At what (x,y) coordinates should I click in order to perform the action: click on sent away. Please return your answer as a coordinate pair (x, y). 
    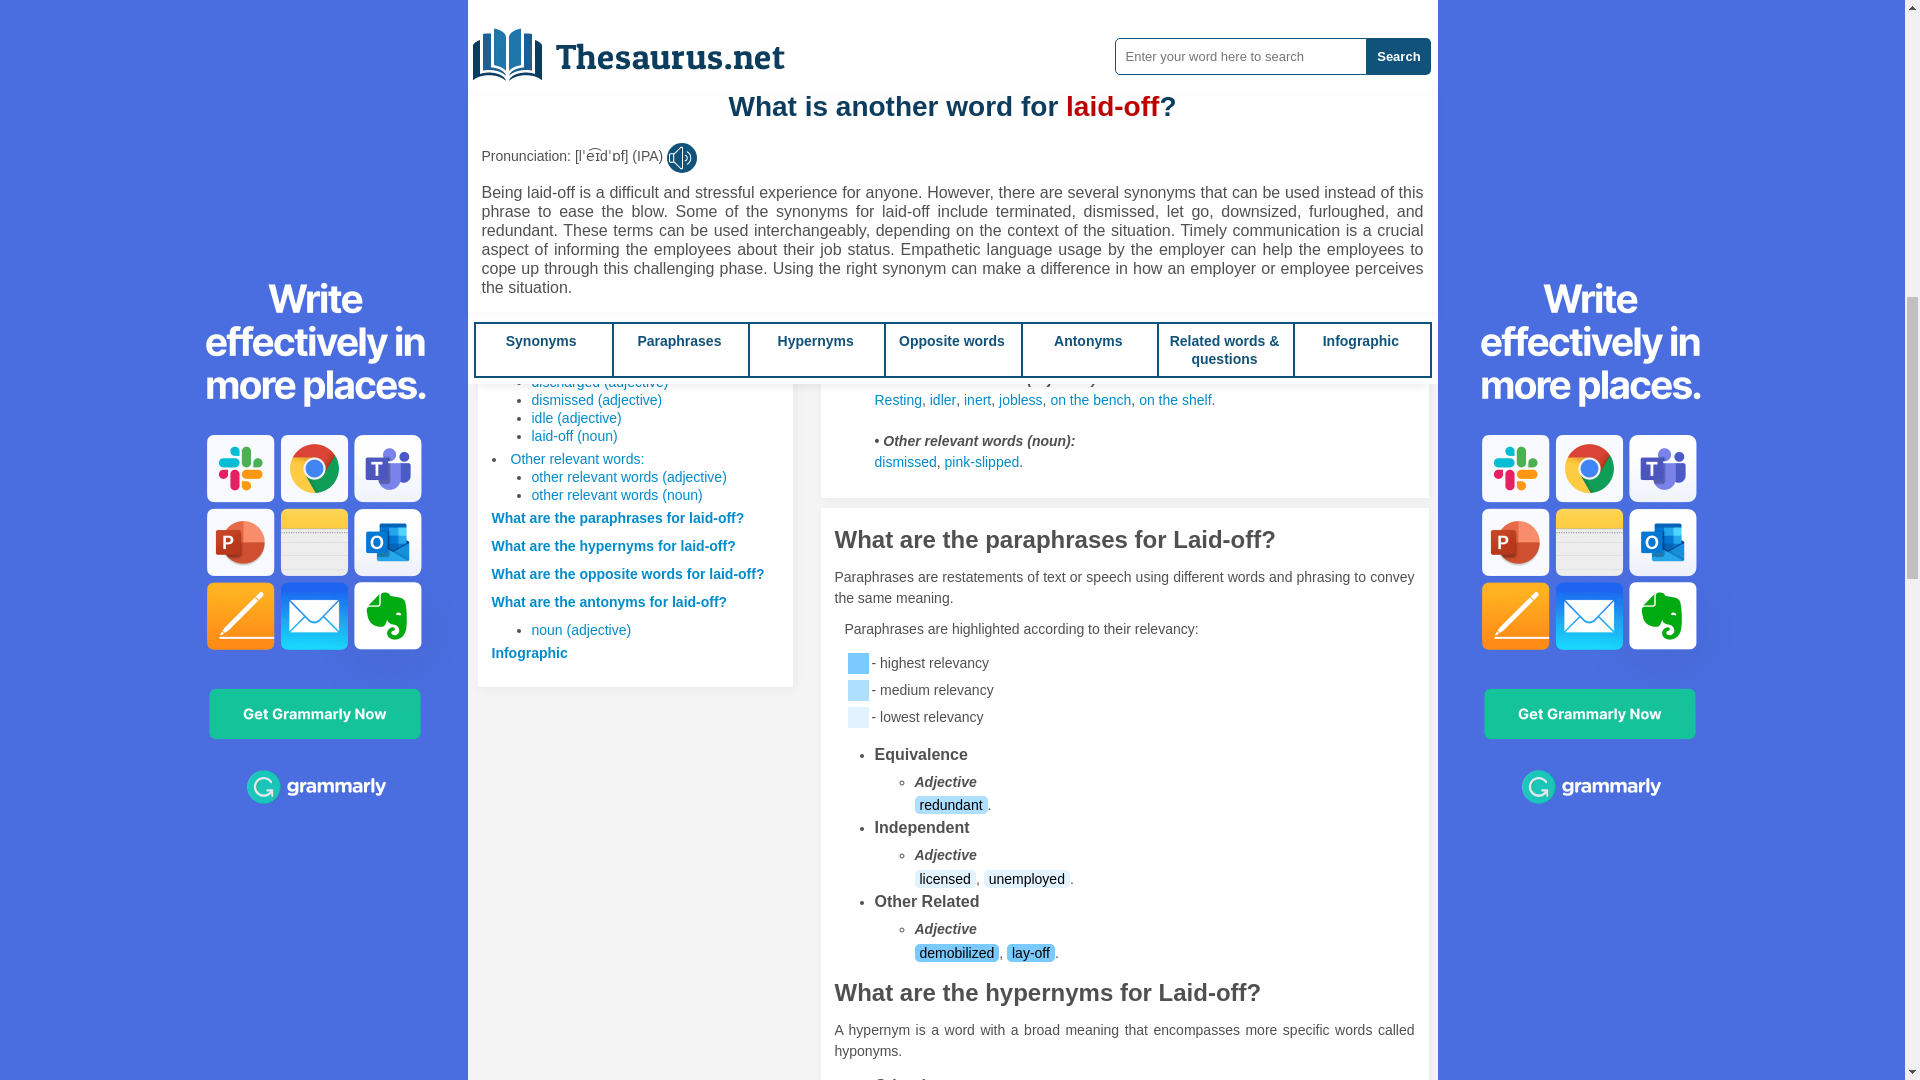
    Looking at the image, I should click on (984, 38).